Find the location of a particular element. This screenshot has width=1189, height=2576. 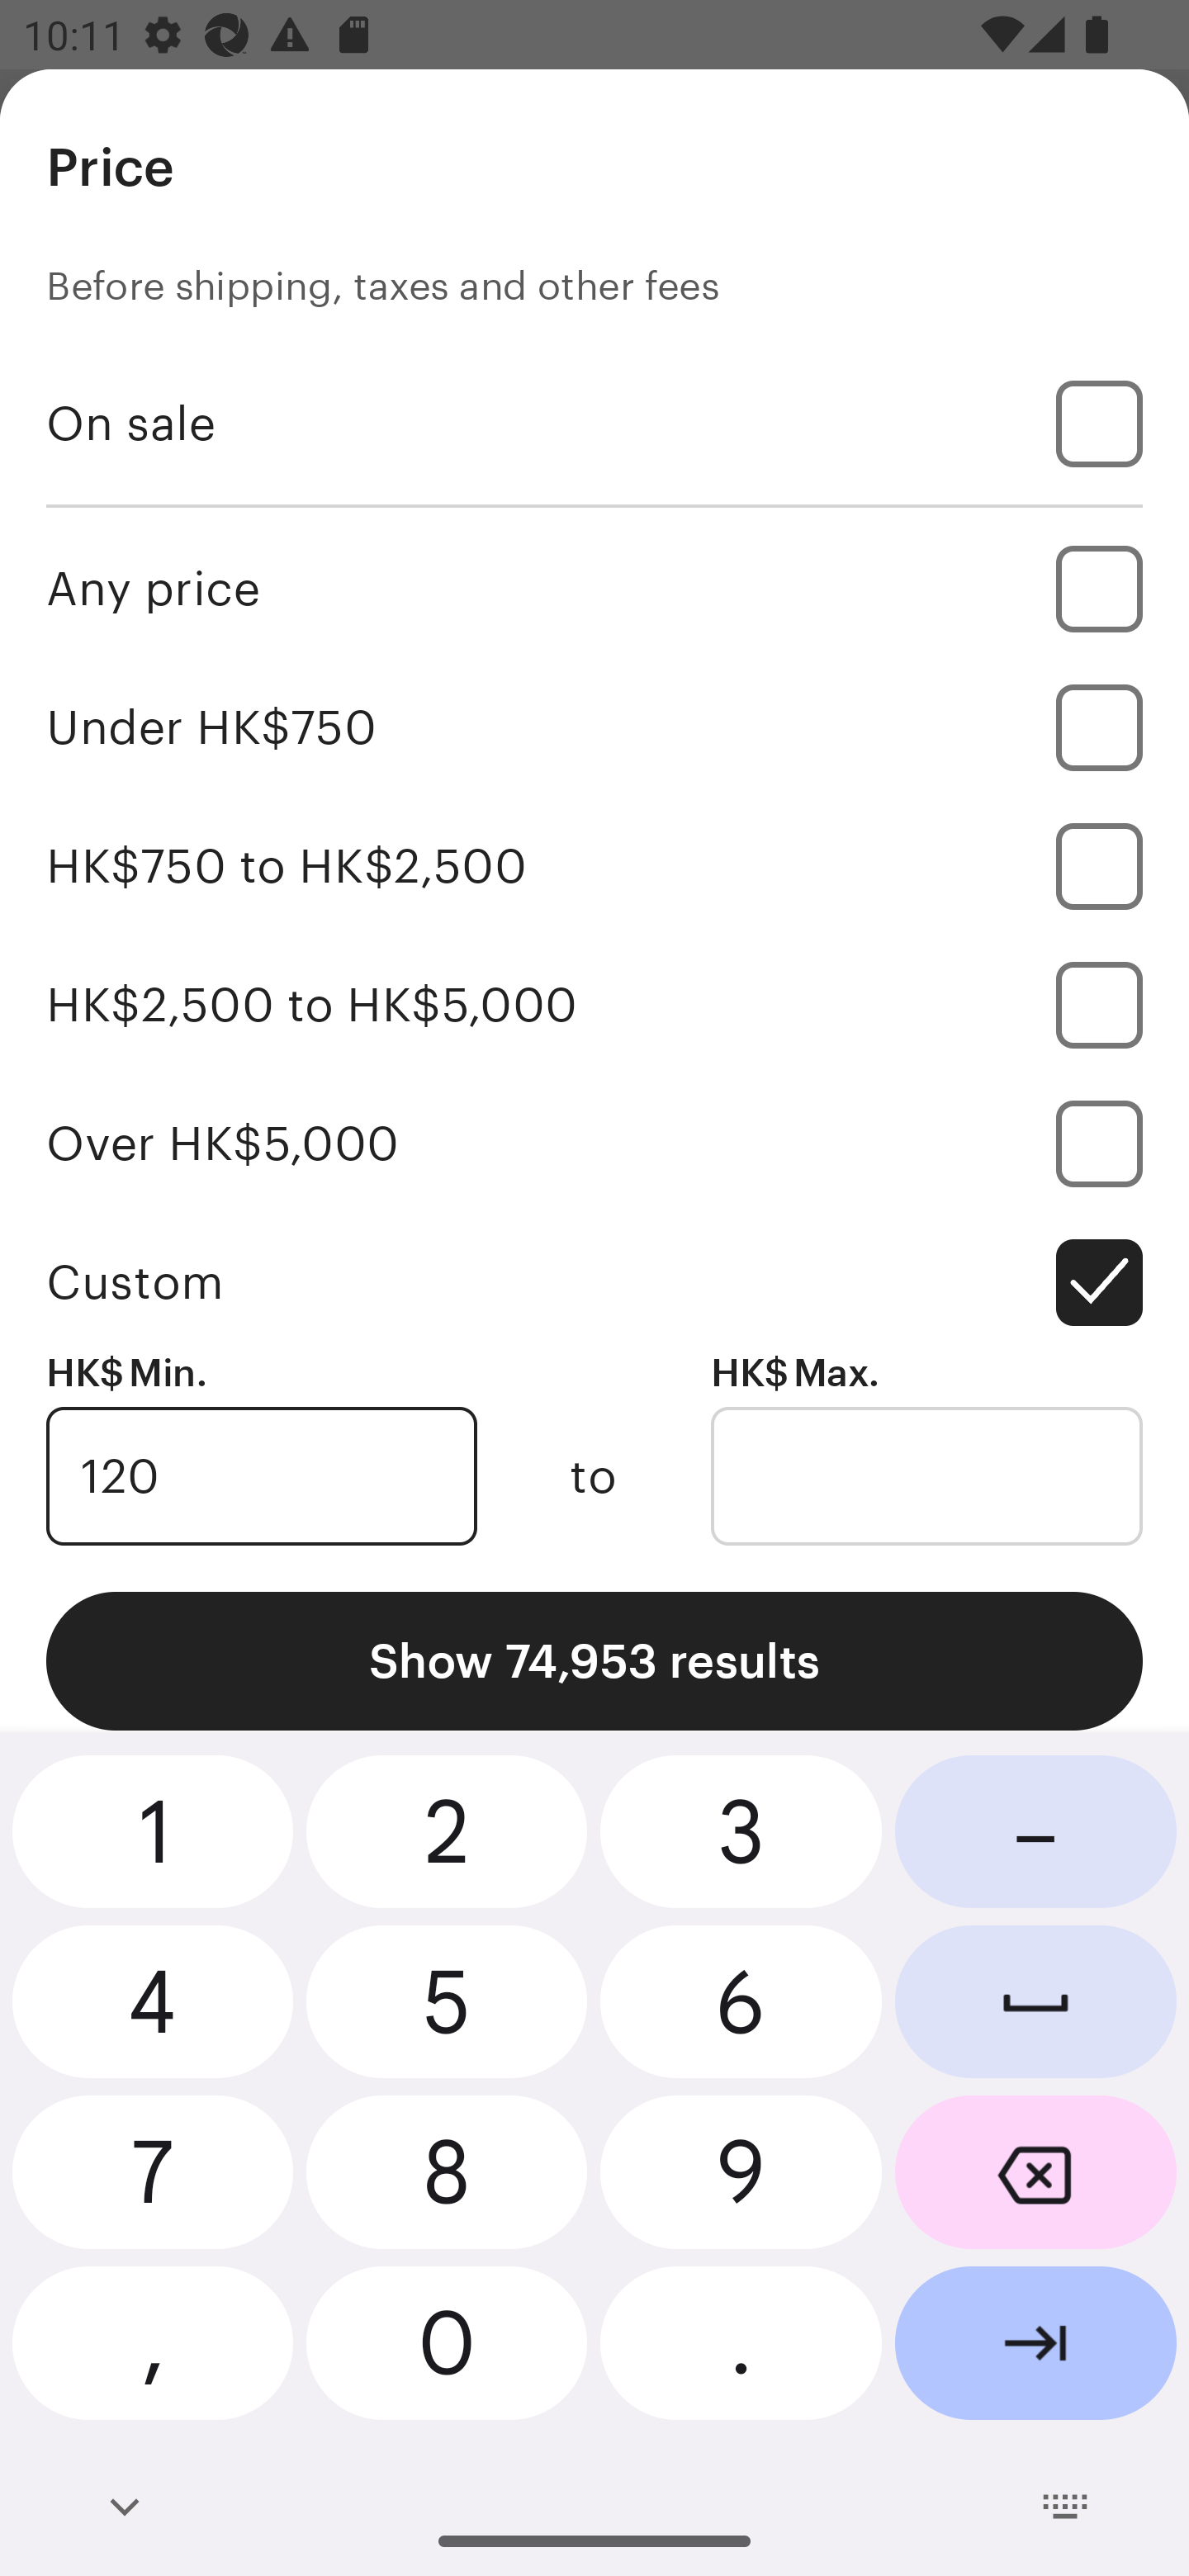

Any price is located at coordinates (594, 588).